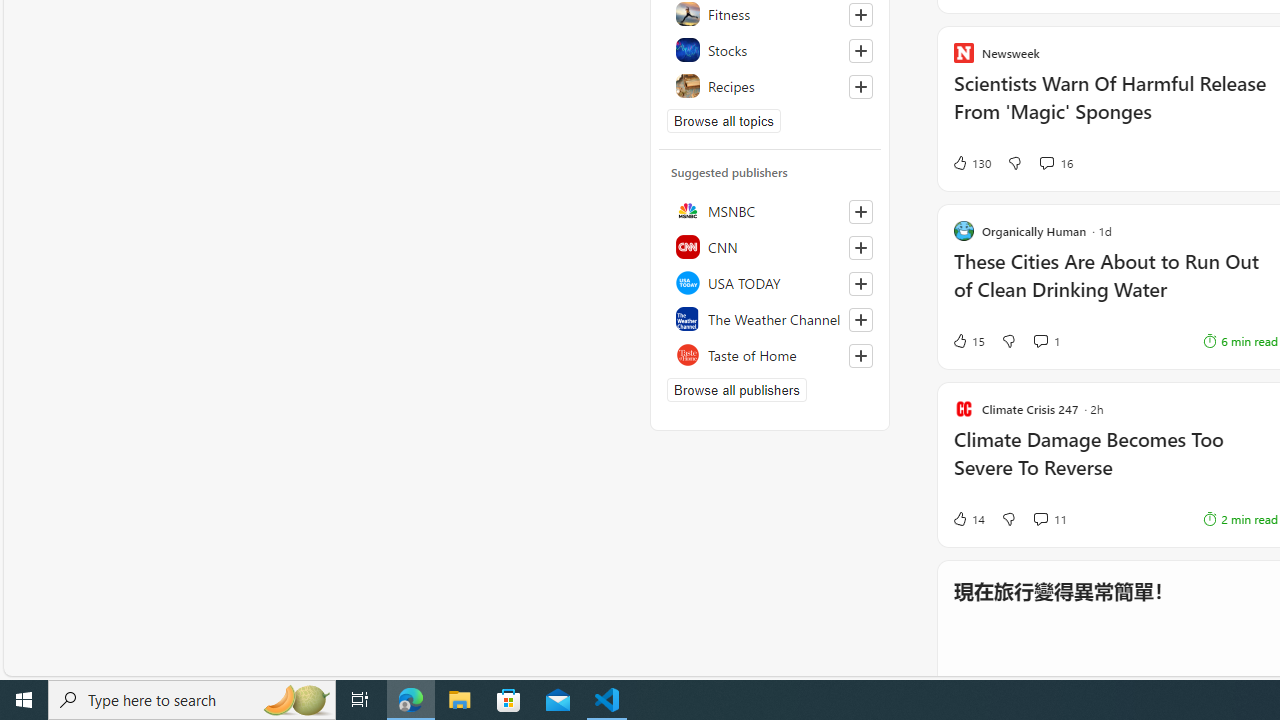 Image resolution: width=1280 pixels, height=720 pixels. What do you see at coordinates (770, 86) in the screenshot?
I see `Recipes` at bounding box center [770, 86].